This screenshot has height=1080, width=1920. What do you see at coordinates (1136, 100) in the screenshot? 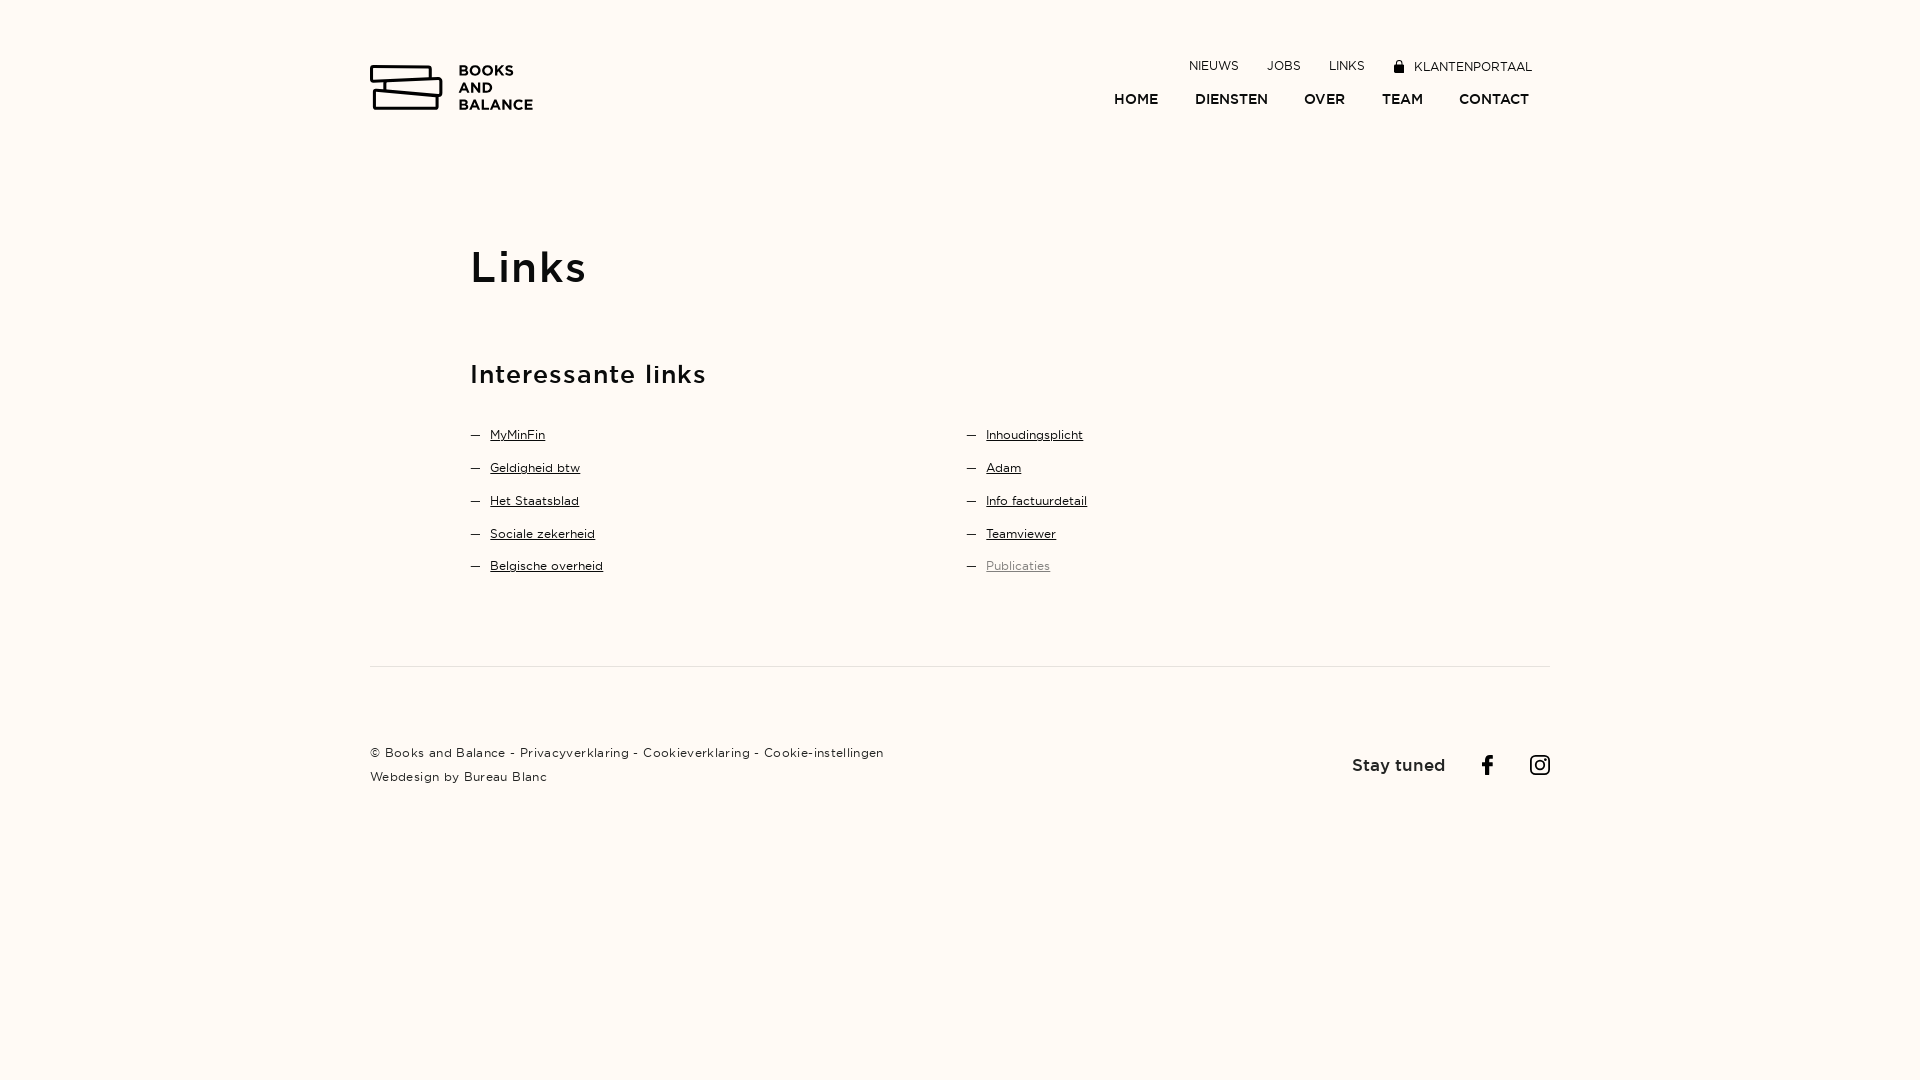
I see `HOME` at bounding box center [1136, 100].